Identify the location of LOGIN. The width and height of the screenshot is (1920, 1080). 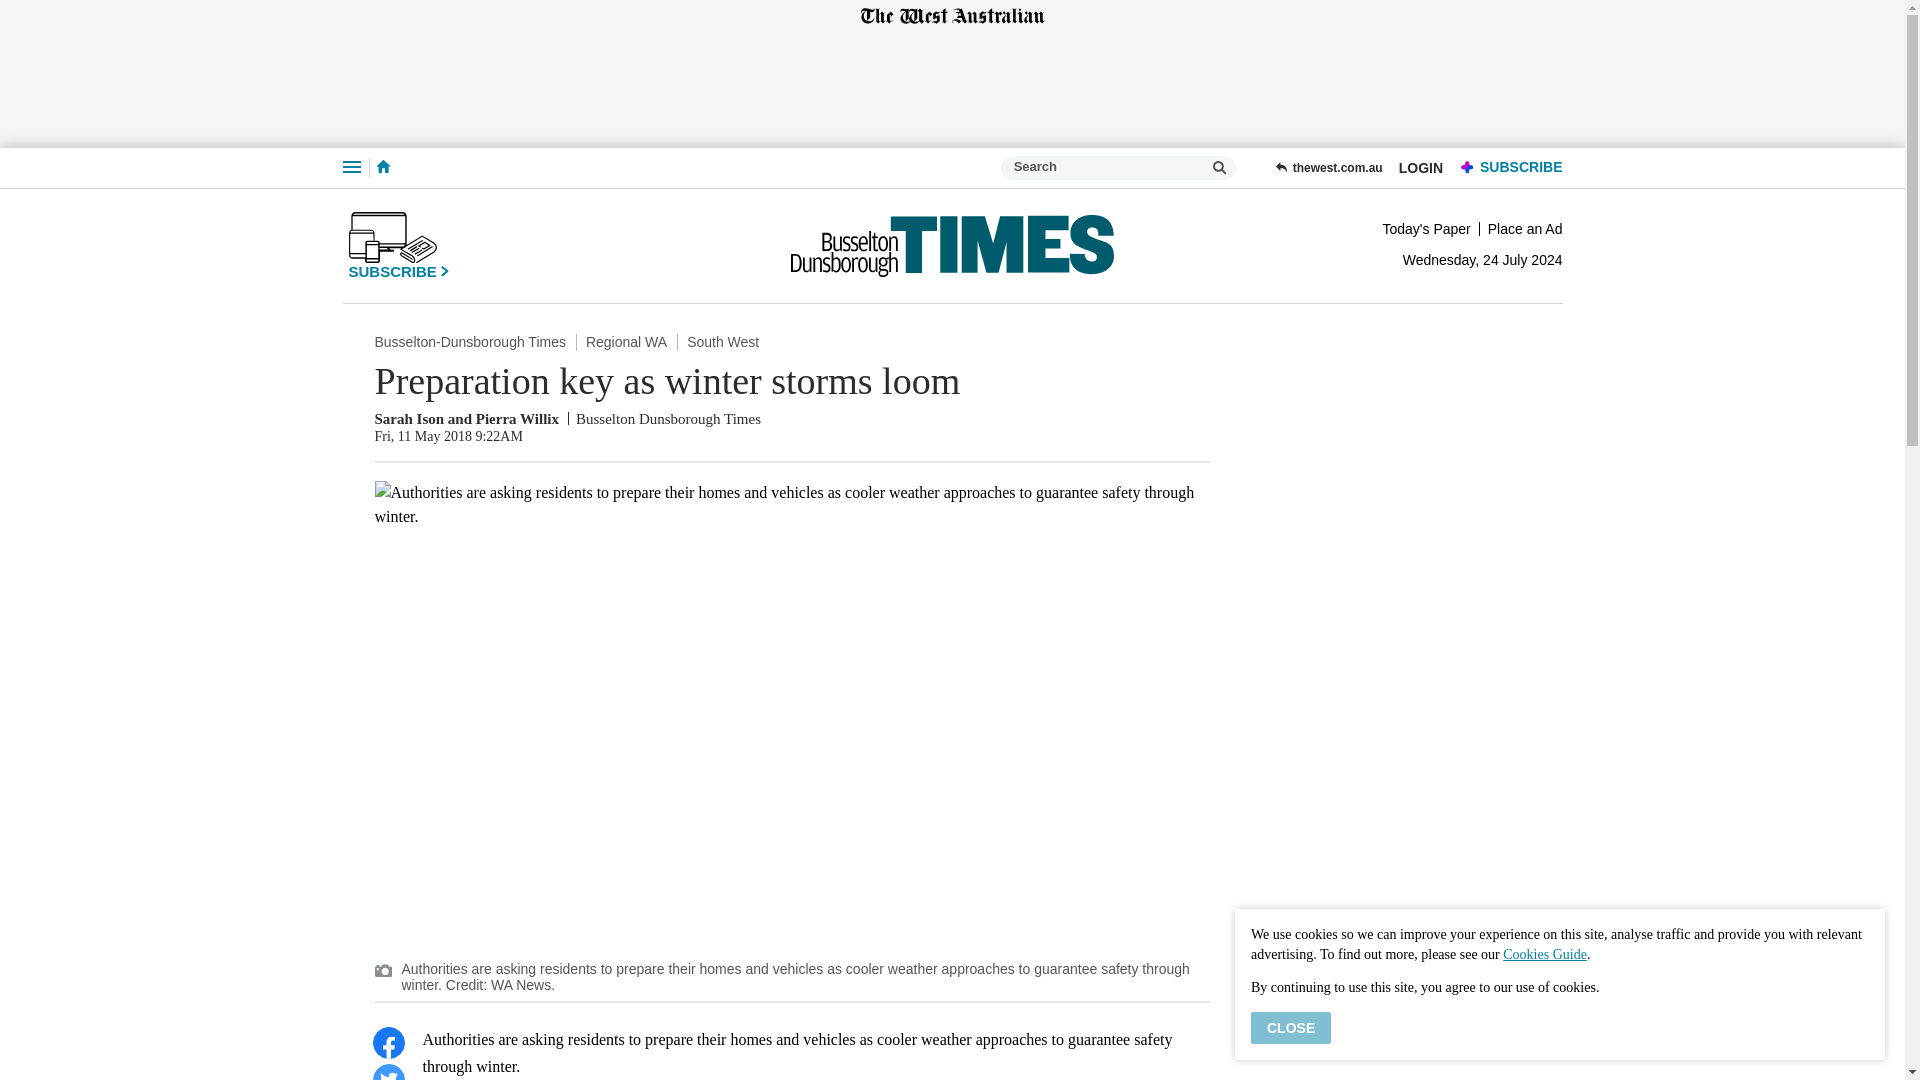
(1420, 167).